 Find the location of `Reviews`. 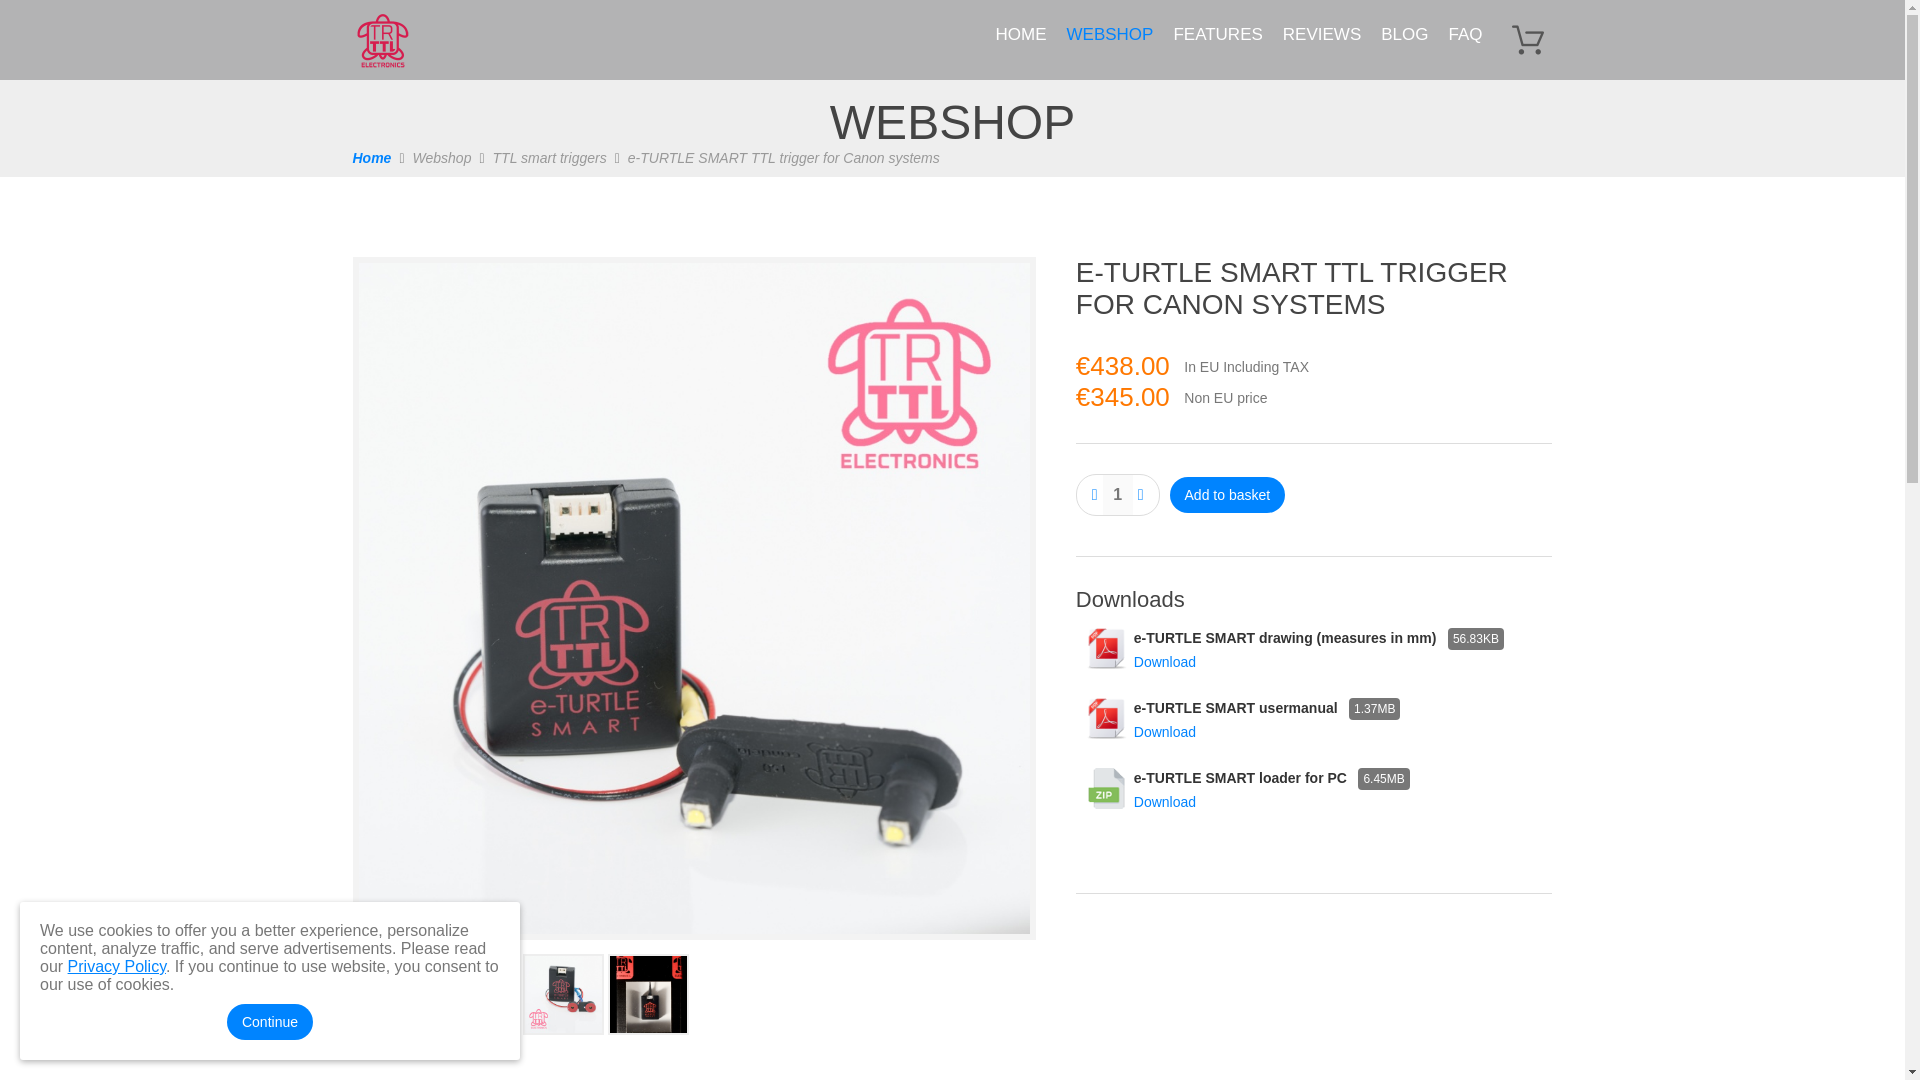

Reviews is located at coordinates (1022, 34).